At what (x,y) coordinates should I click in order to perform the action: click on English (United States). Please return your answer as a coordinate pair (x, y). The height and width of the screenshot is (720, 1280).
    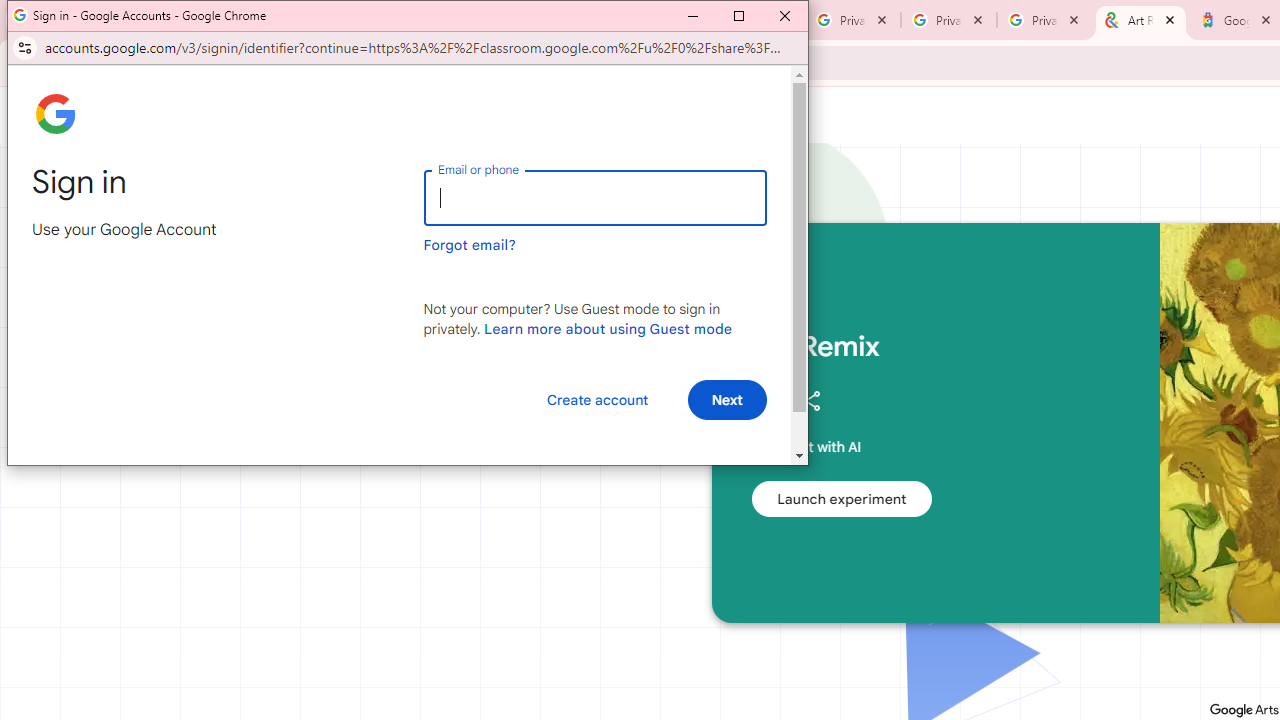
    Looking at the image, I should click on (116, 476).